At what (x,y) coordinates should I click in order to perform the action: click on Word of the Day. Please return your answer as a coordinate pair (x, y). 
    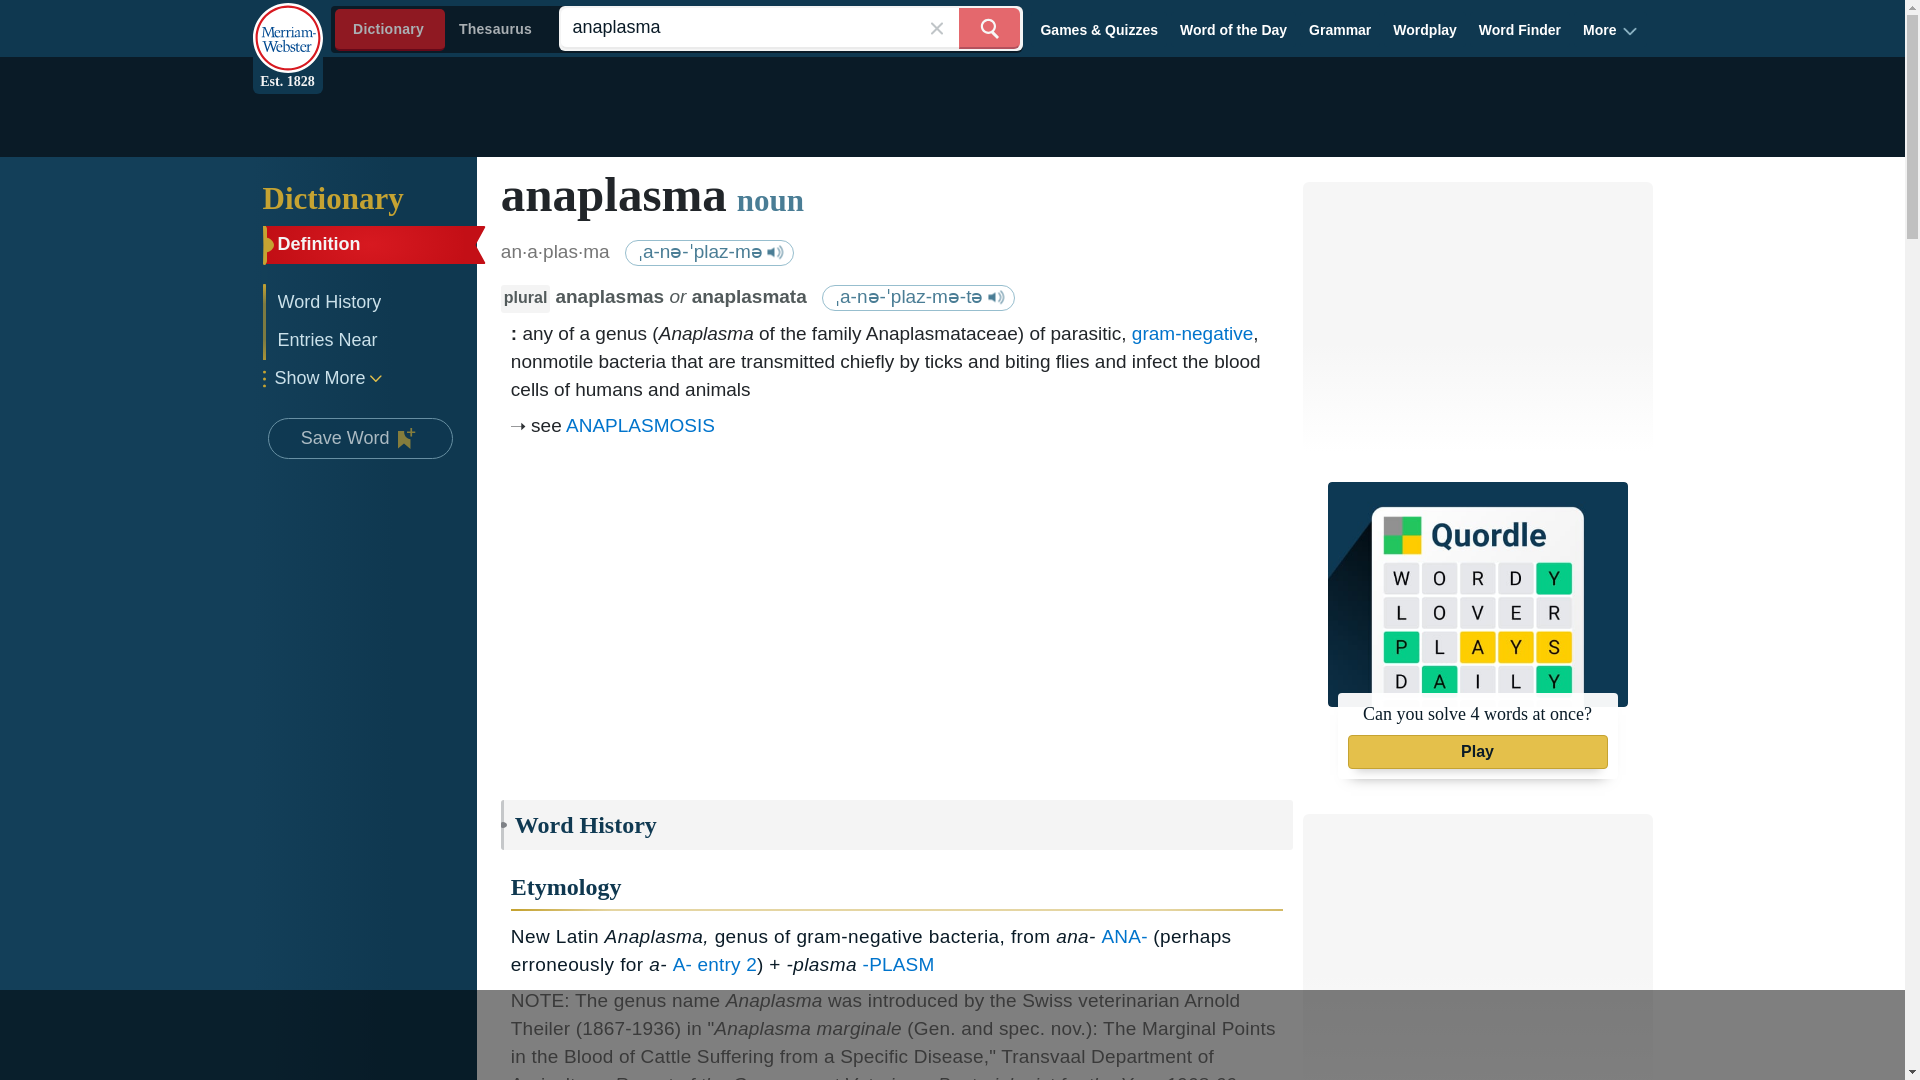
    Looking at the image, I should click on (1234, 29).